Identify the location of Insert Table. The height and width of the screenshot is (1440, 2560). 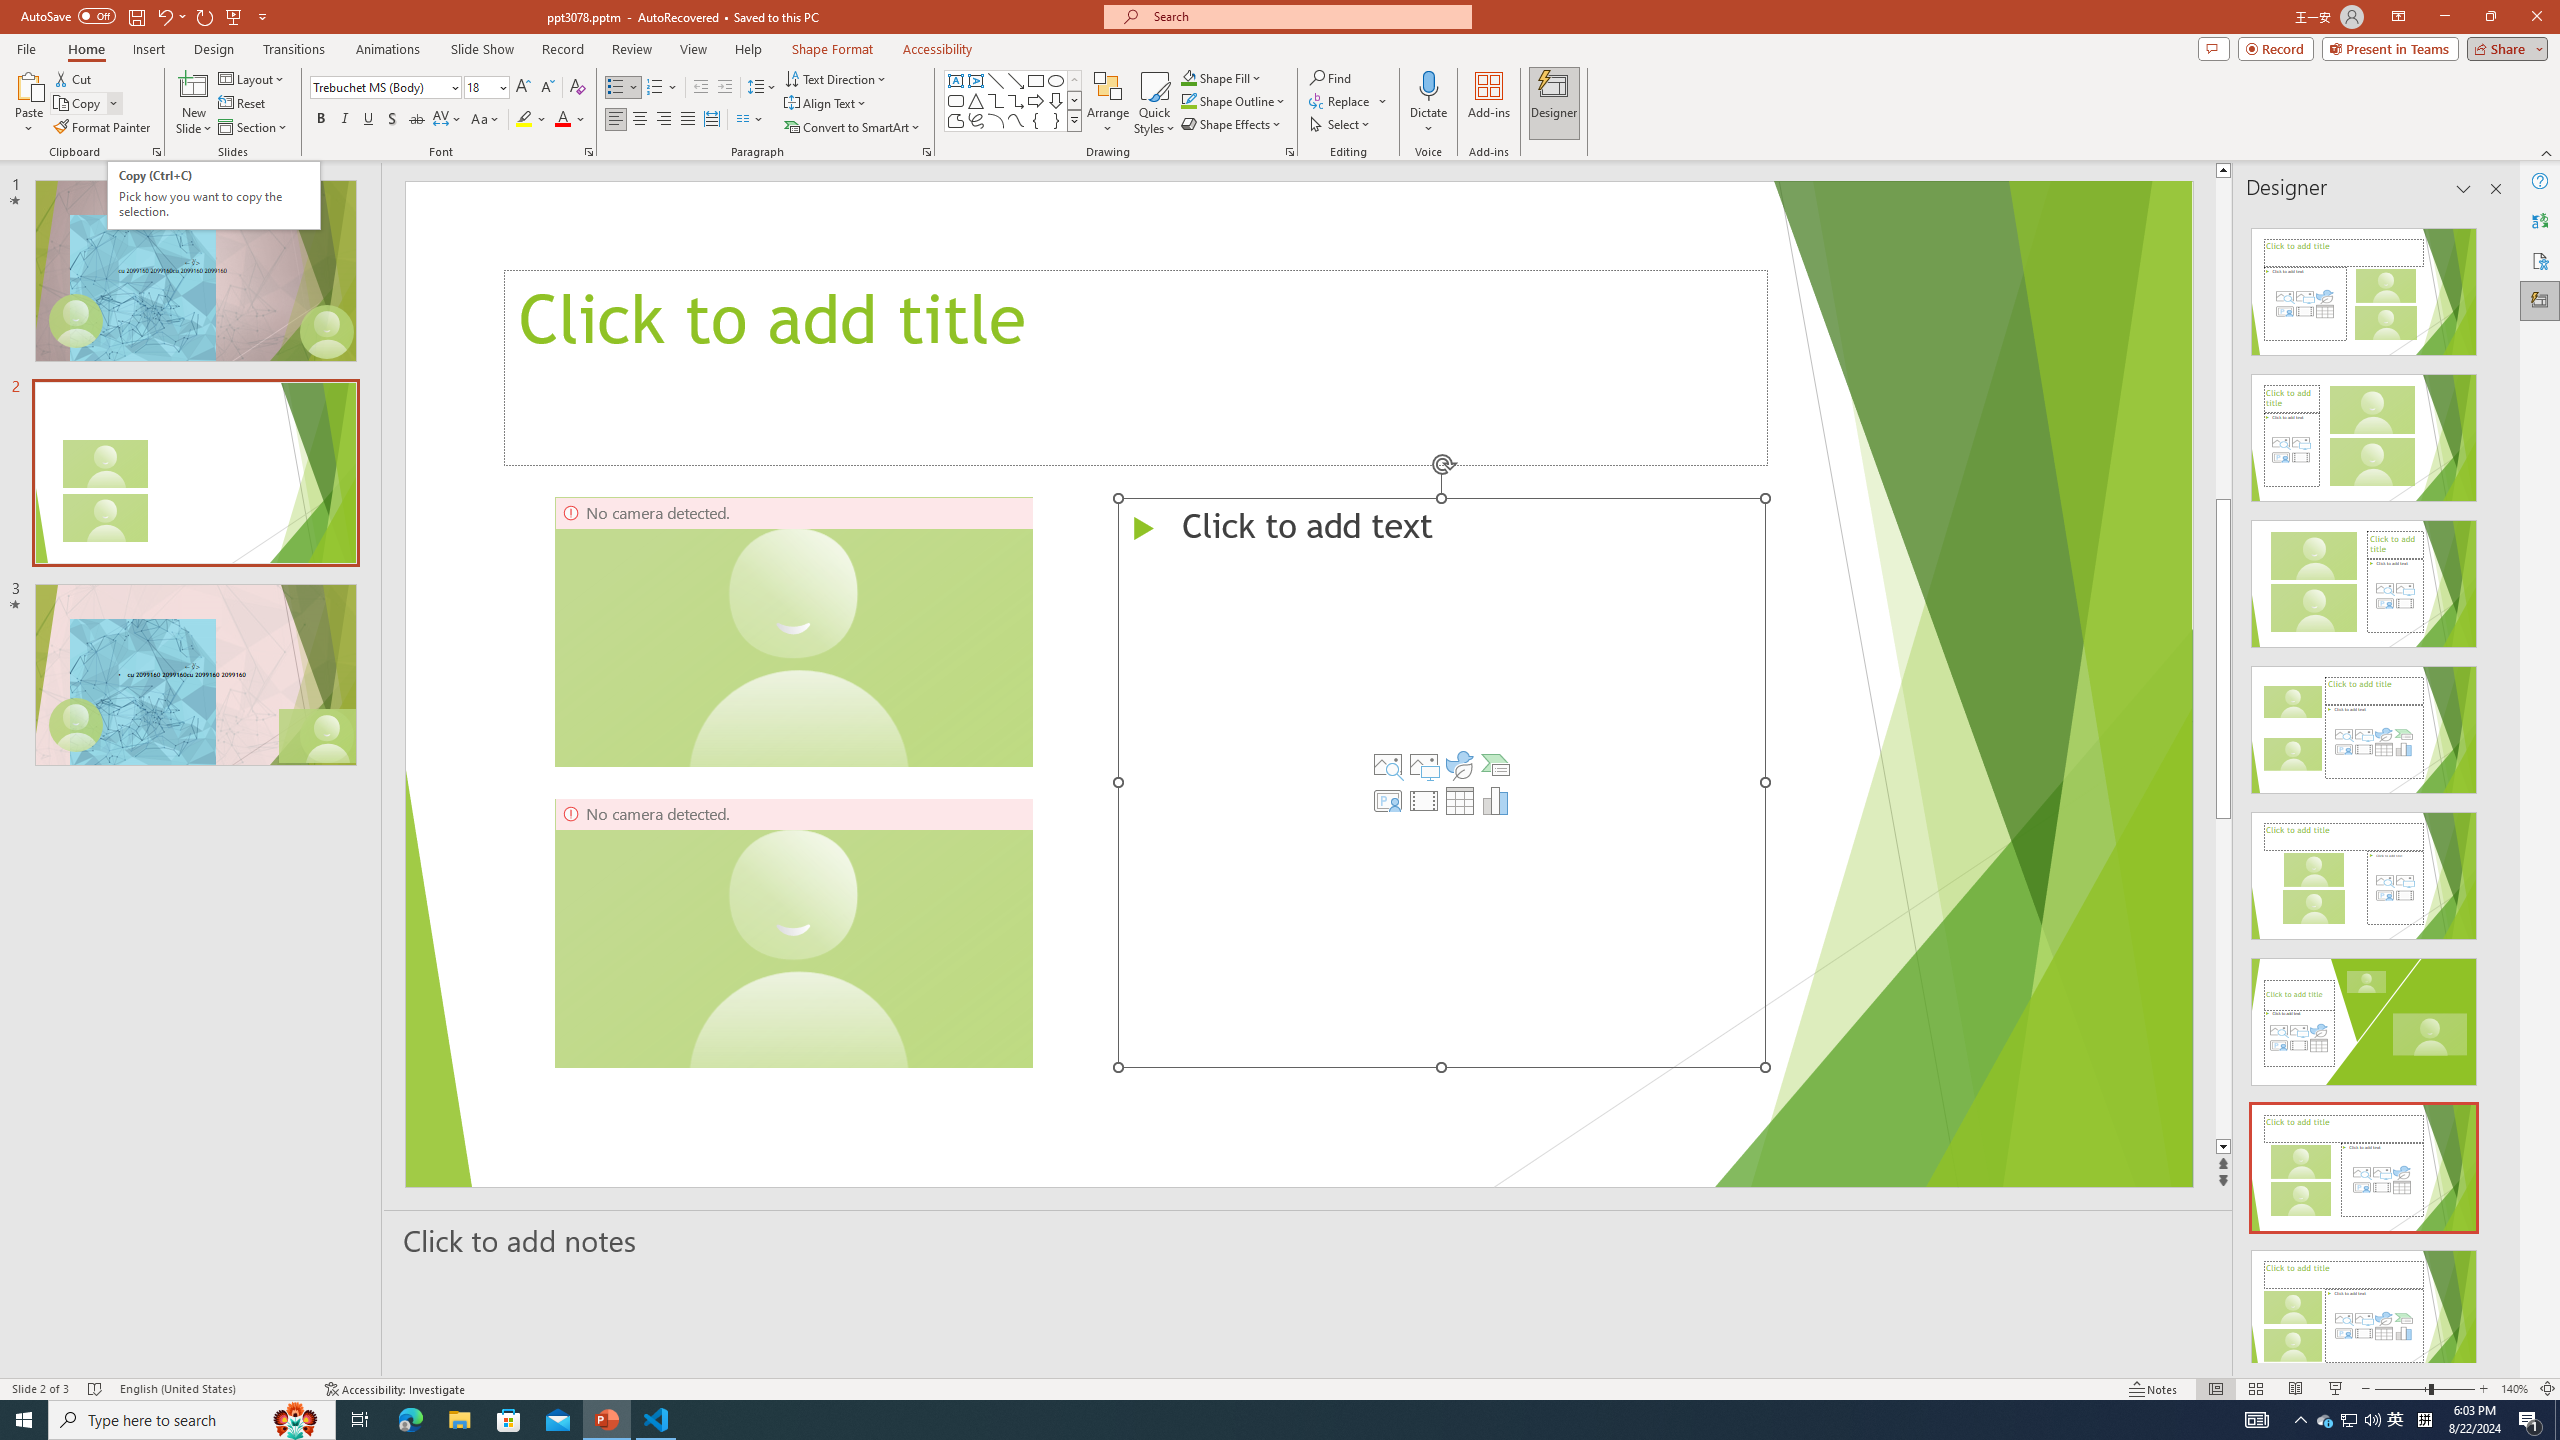
(1460, 800).